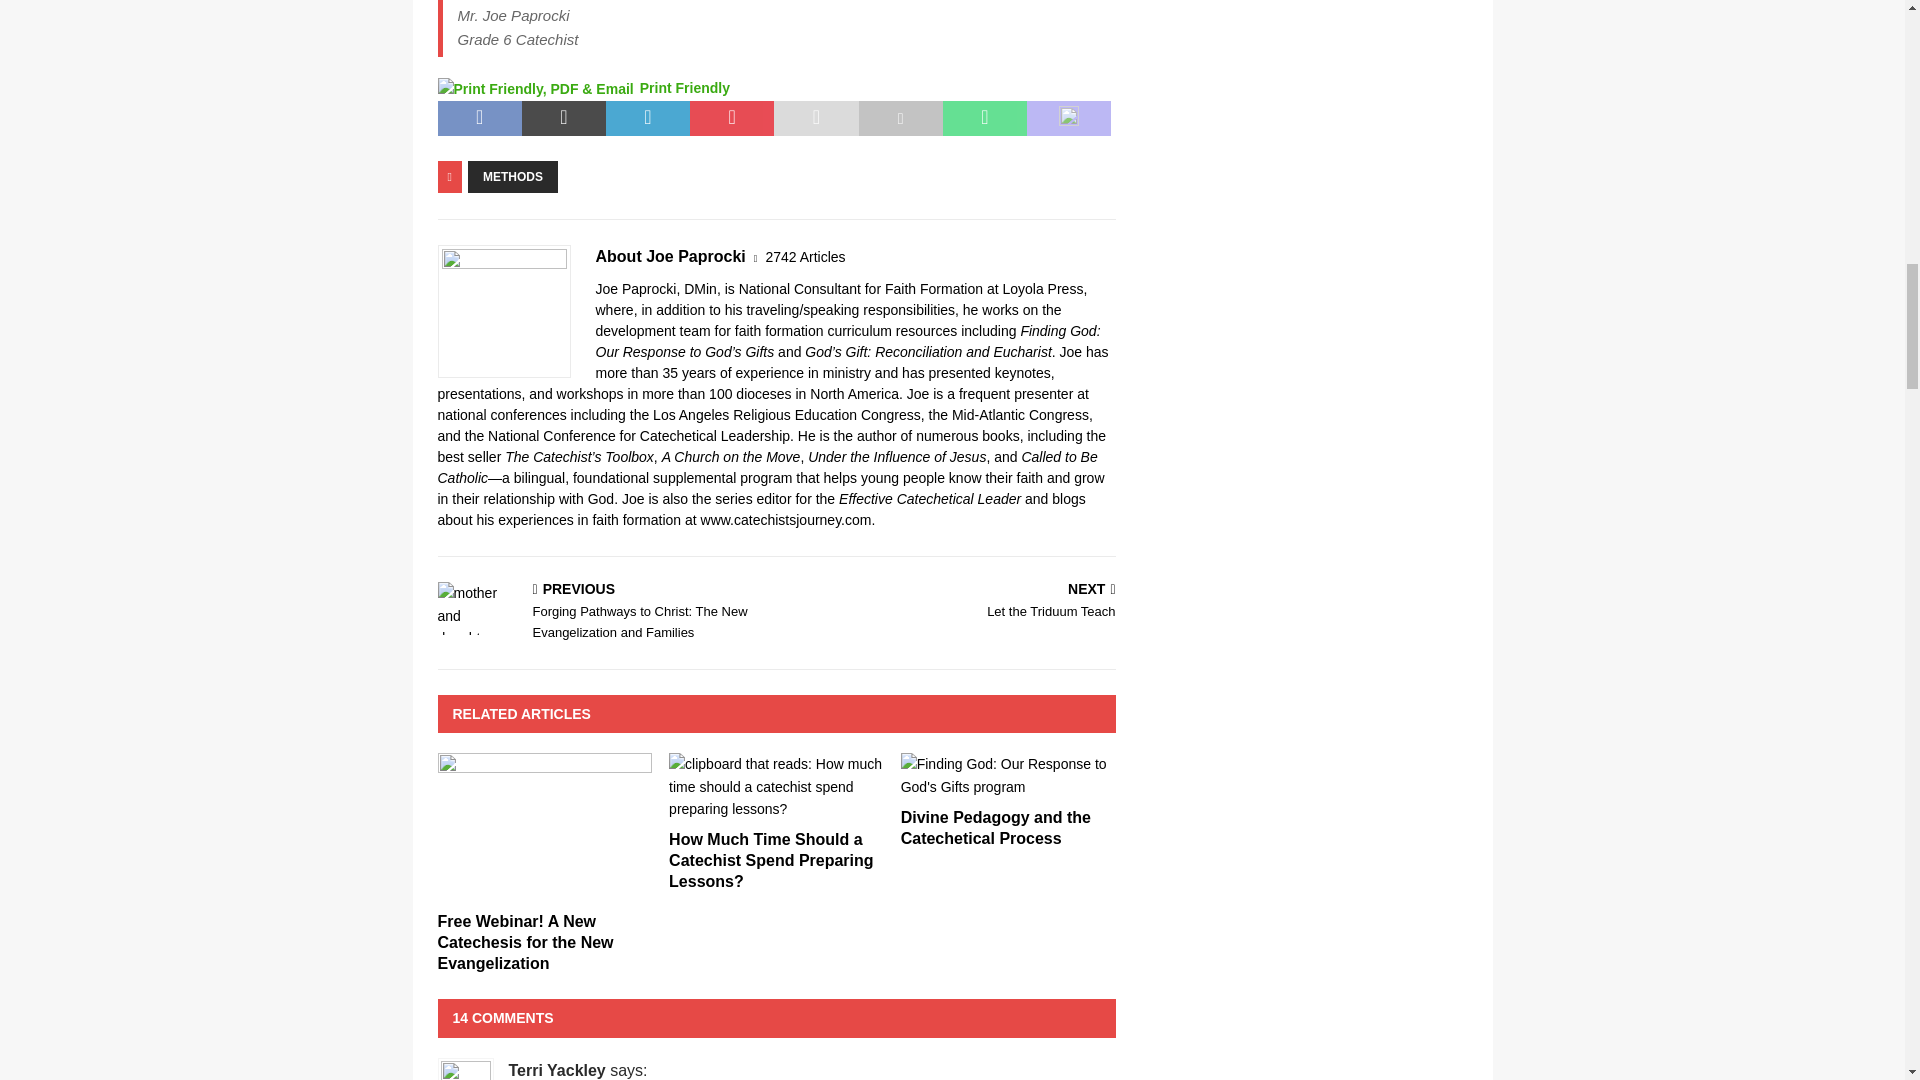 This screenshot has width=1920, height=1080. Describe the element at coordinates (564, 119) in the screenshot. I see `Tweet This Post` at that location.